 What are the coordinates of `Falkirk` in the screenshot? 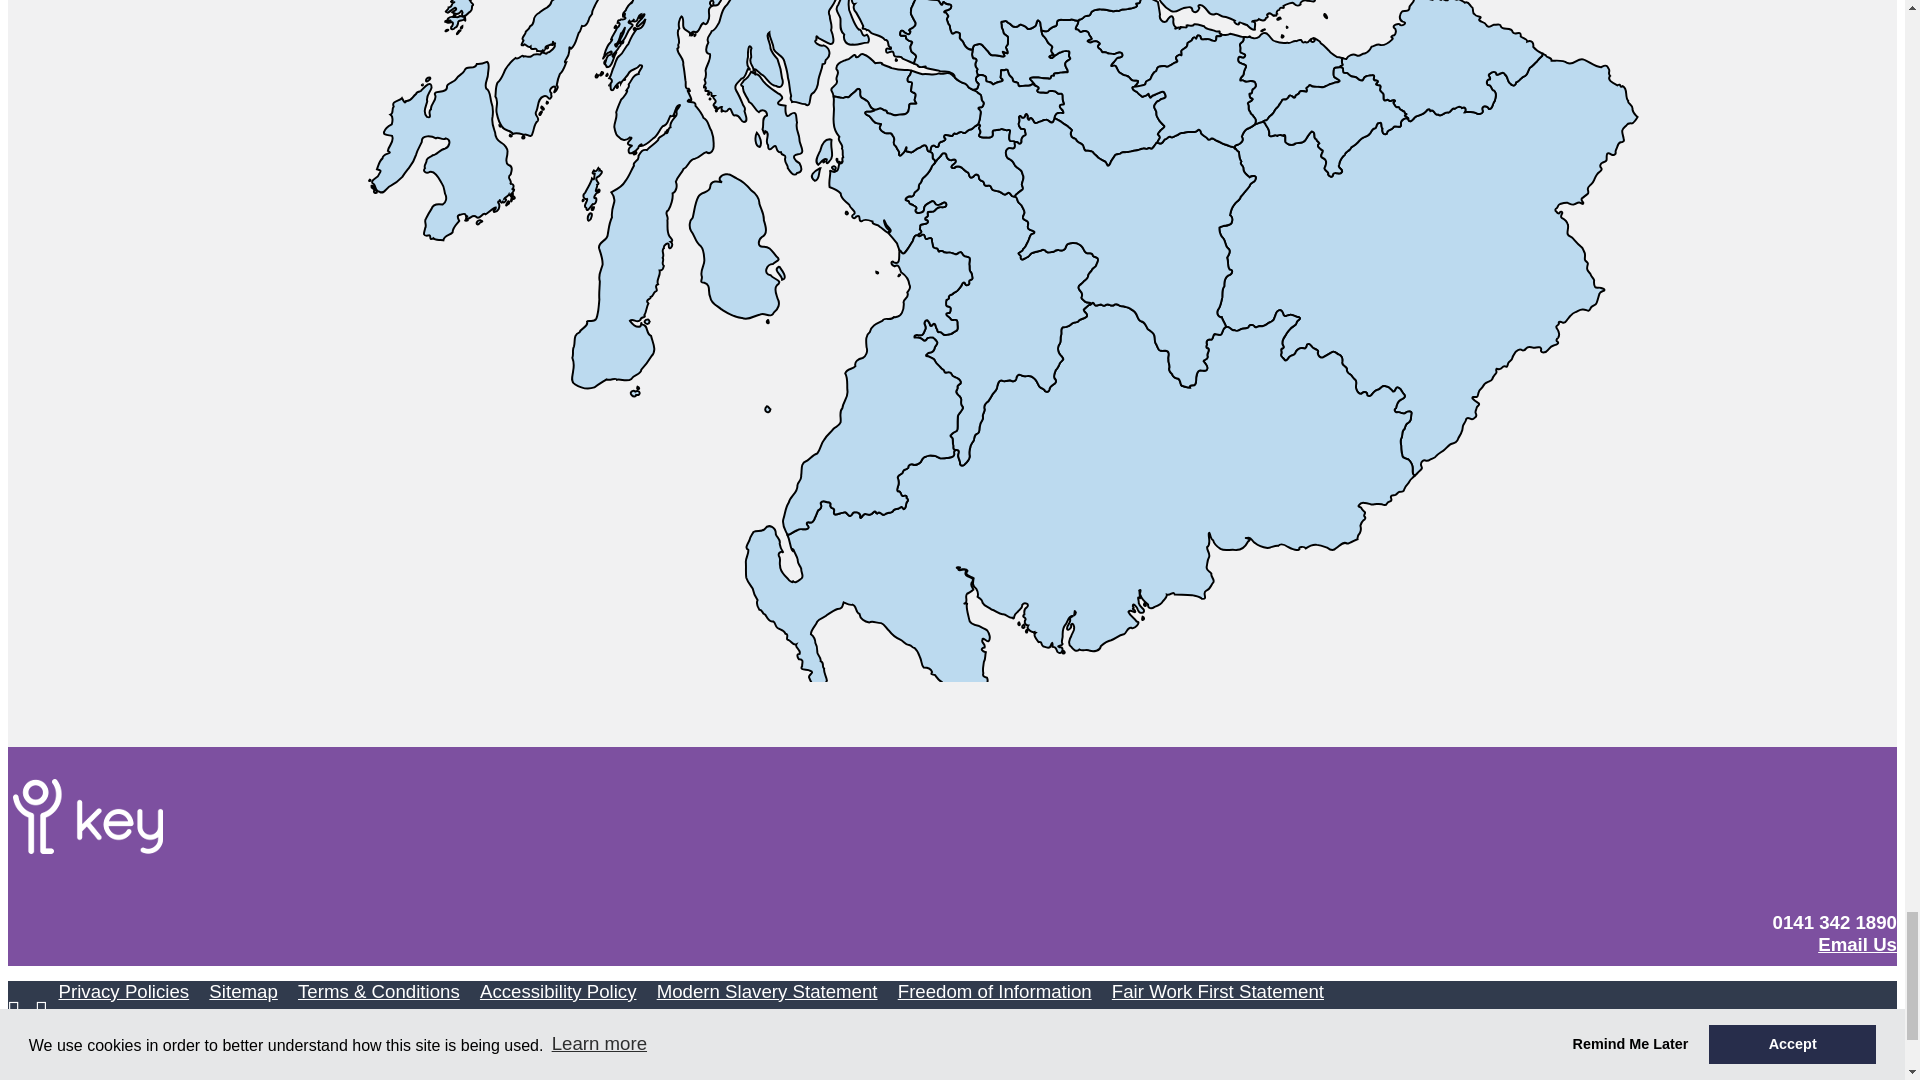 It's located at (1148, 43).